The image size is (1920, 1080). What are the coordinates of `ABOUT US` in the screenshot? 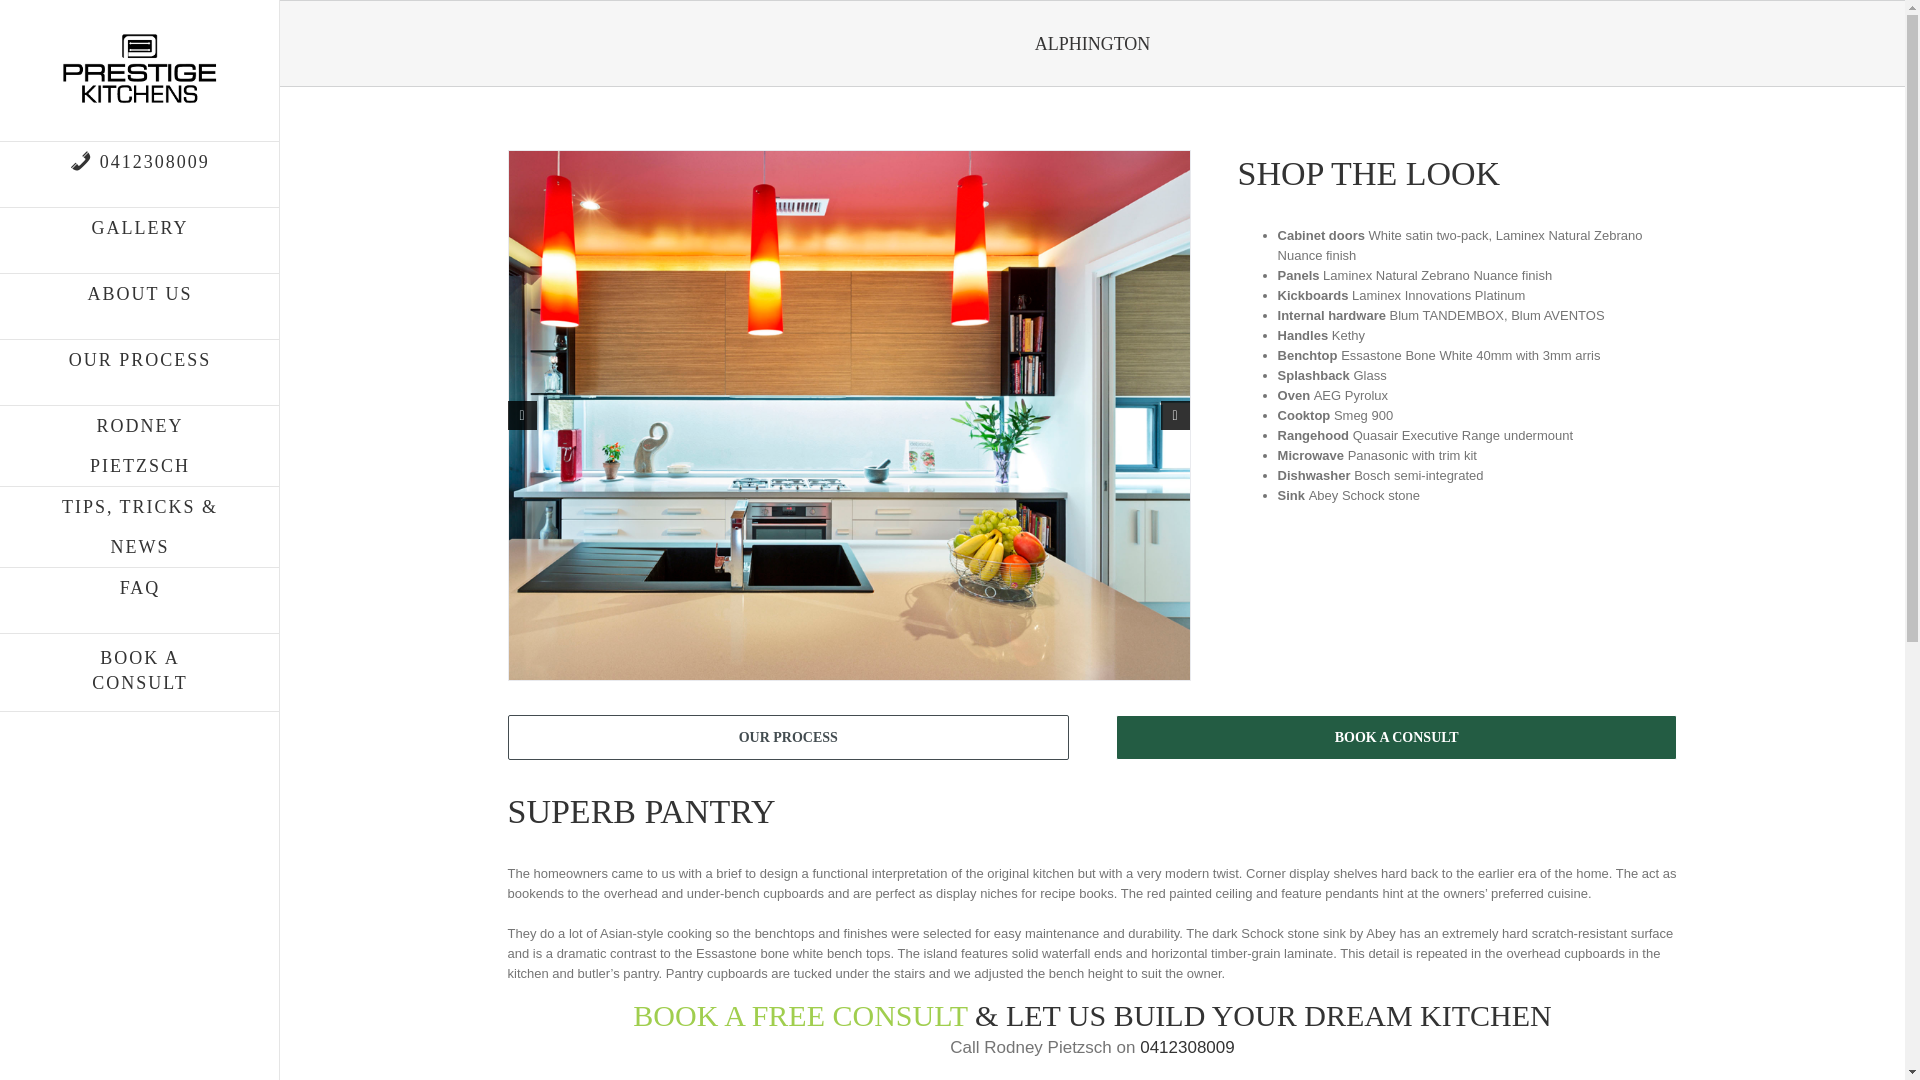 It's located at (140, 307).